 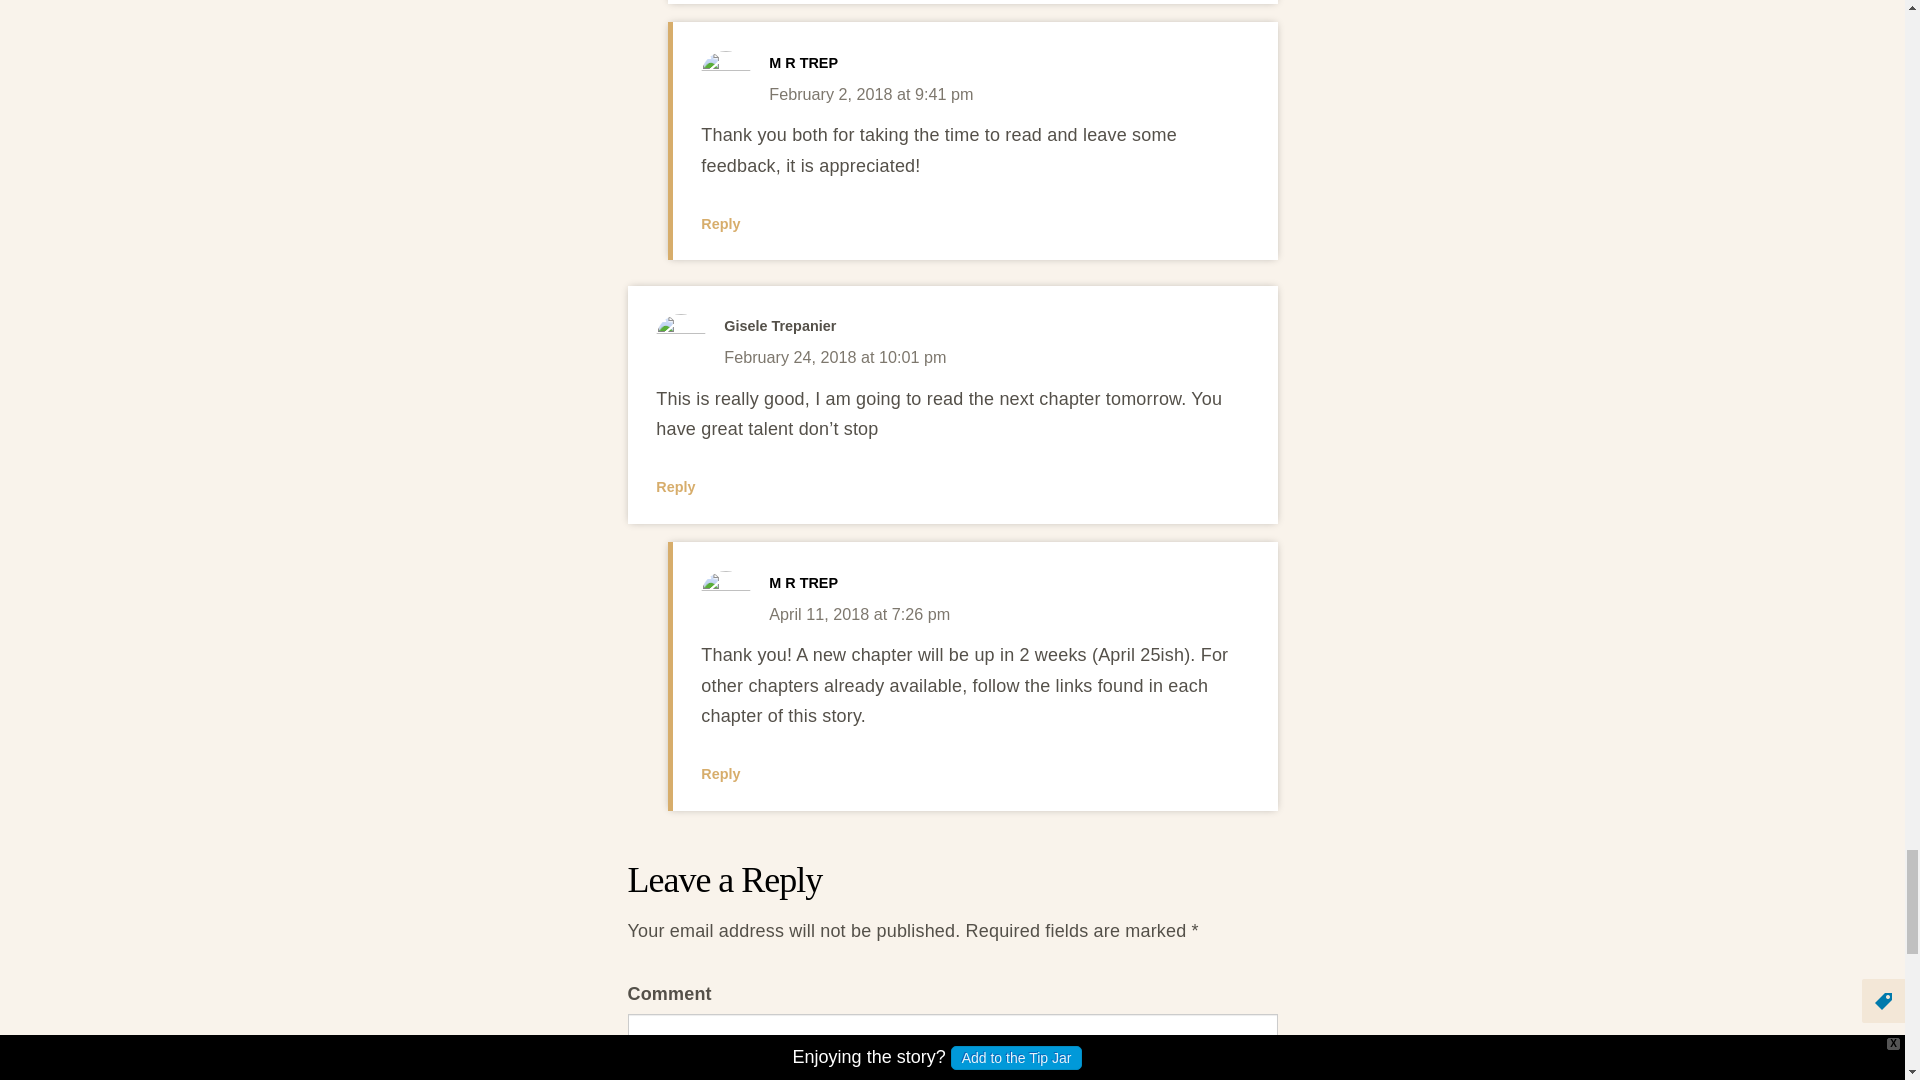 I want to click on February 2, 2018 at 9:41 pm, so click(x=871, y=94).